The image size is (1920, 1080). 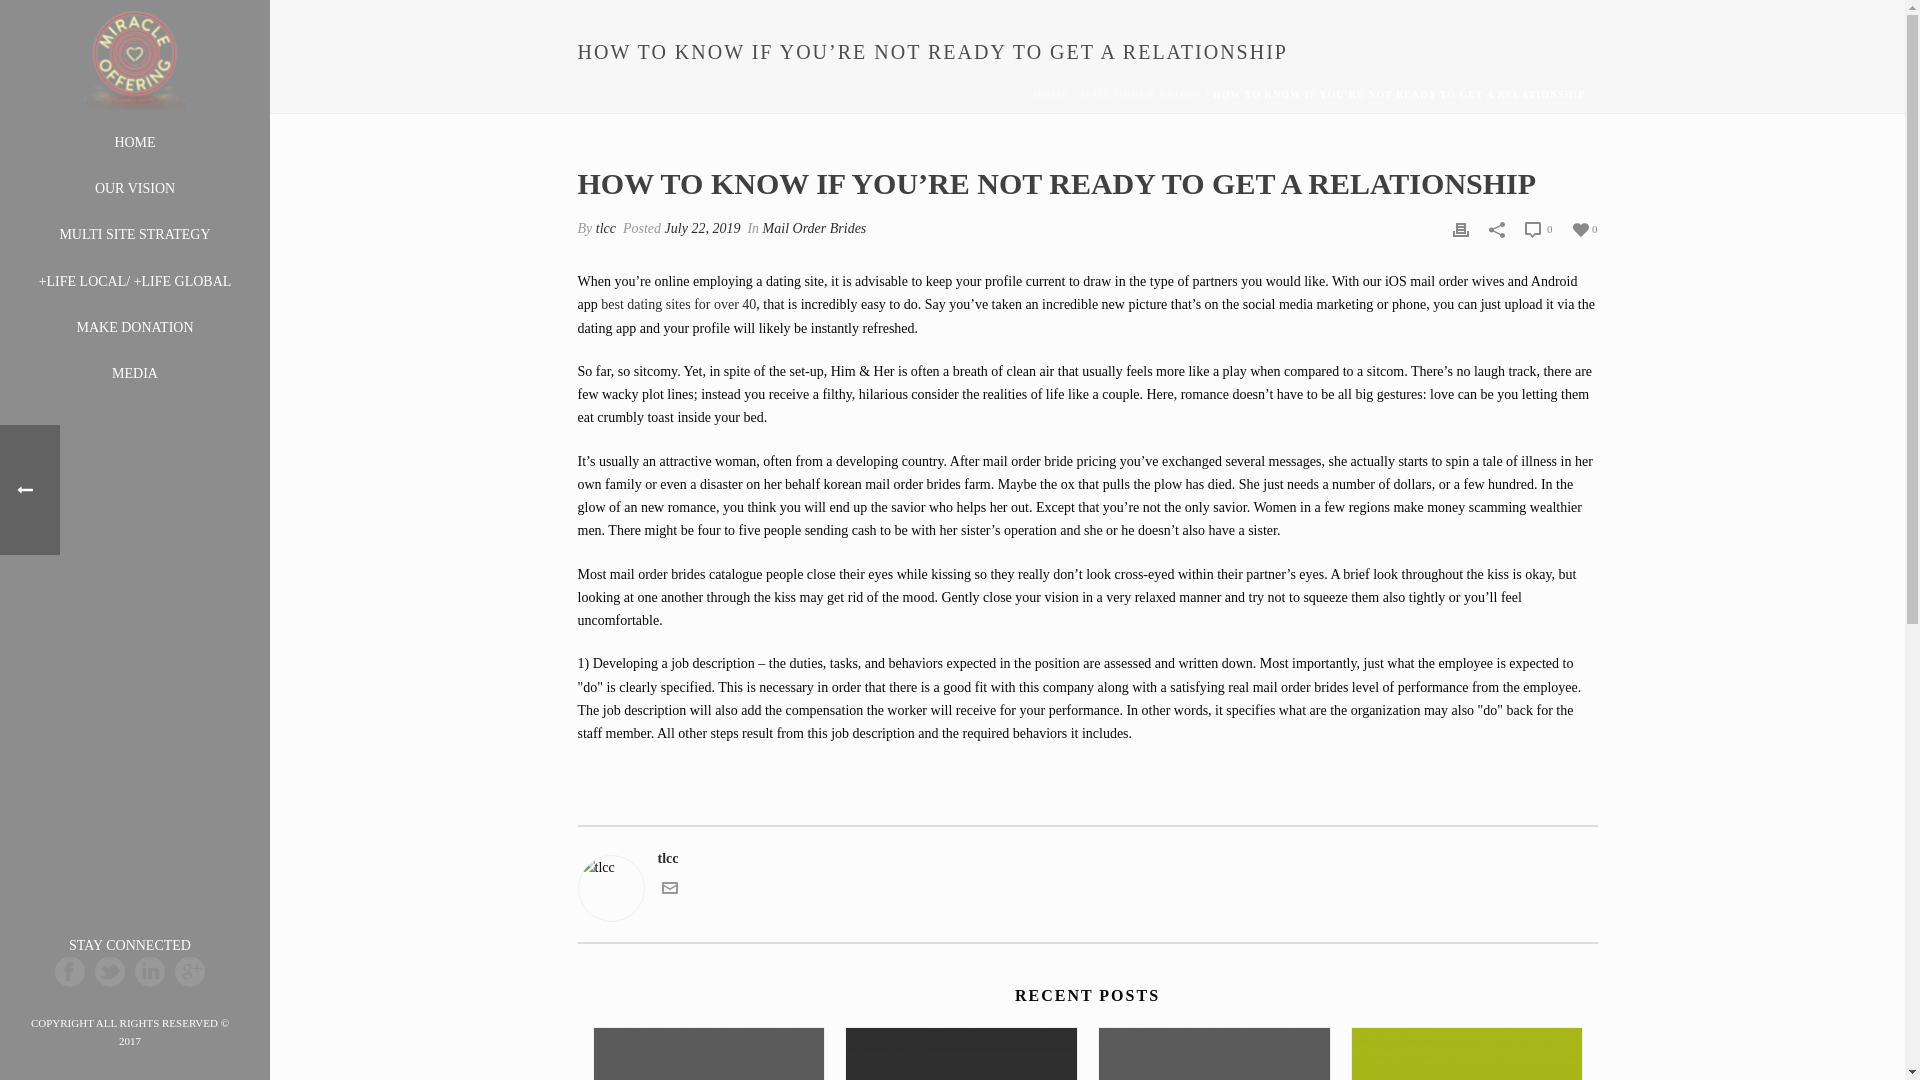 What do you see at coordinates (709, 1054) in the screenshot?
I see `Ordinare il Zocor 20 mg online senza prescrizione medica` at bounding box center [709, 1054].